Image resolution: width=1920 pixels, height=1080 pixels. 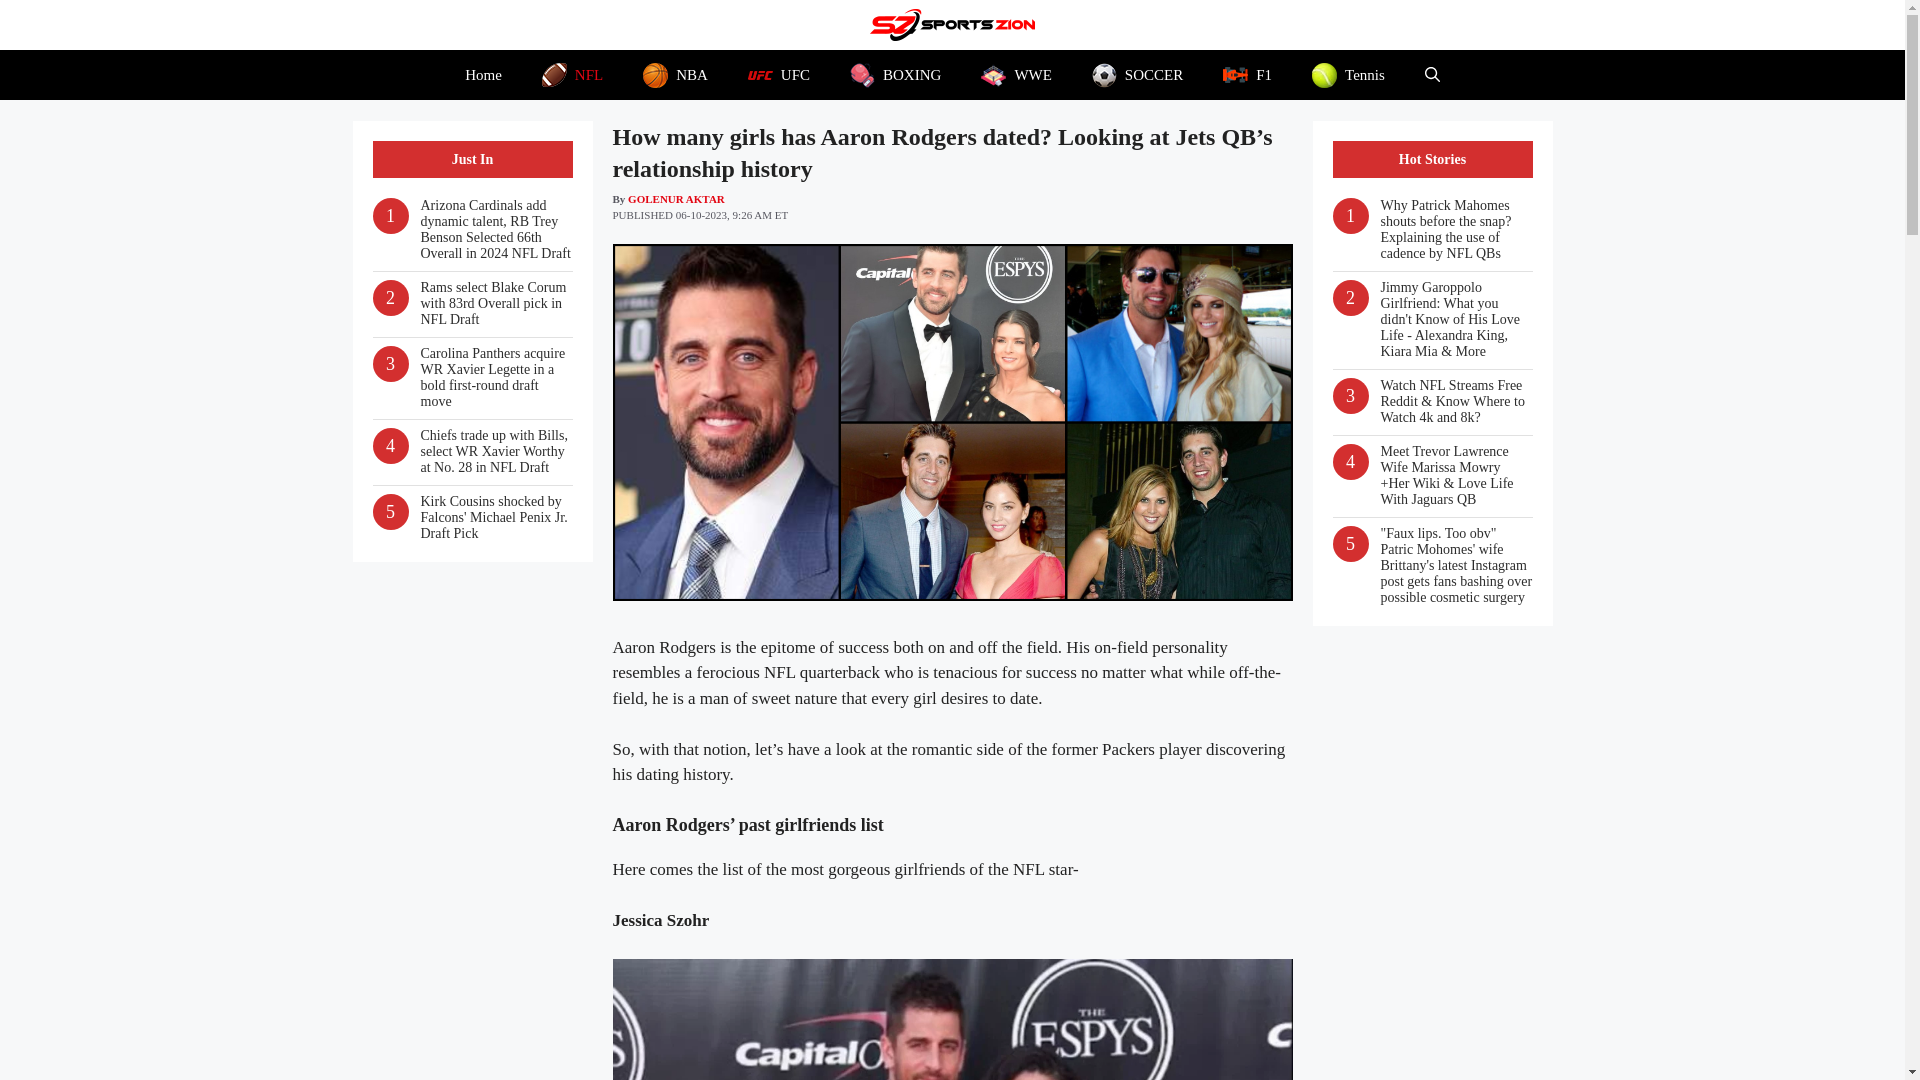 I want to click on NFL, so click(x=572, y=74).